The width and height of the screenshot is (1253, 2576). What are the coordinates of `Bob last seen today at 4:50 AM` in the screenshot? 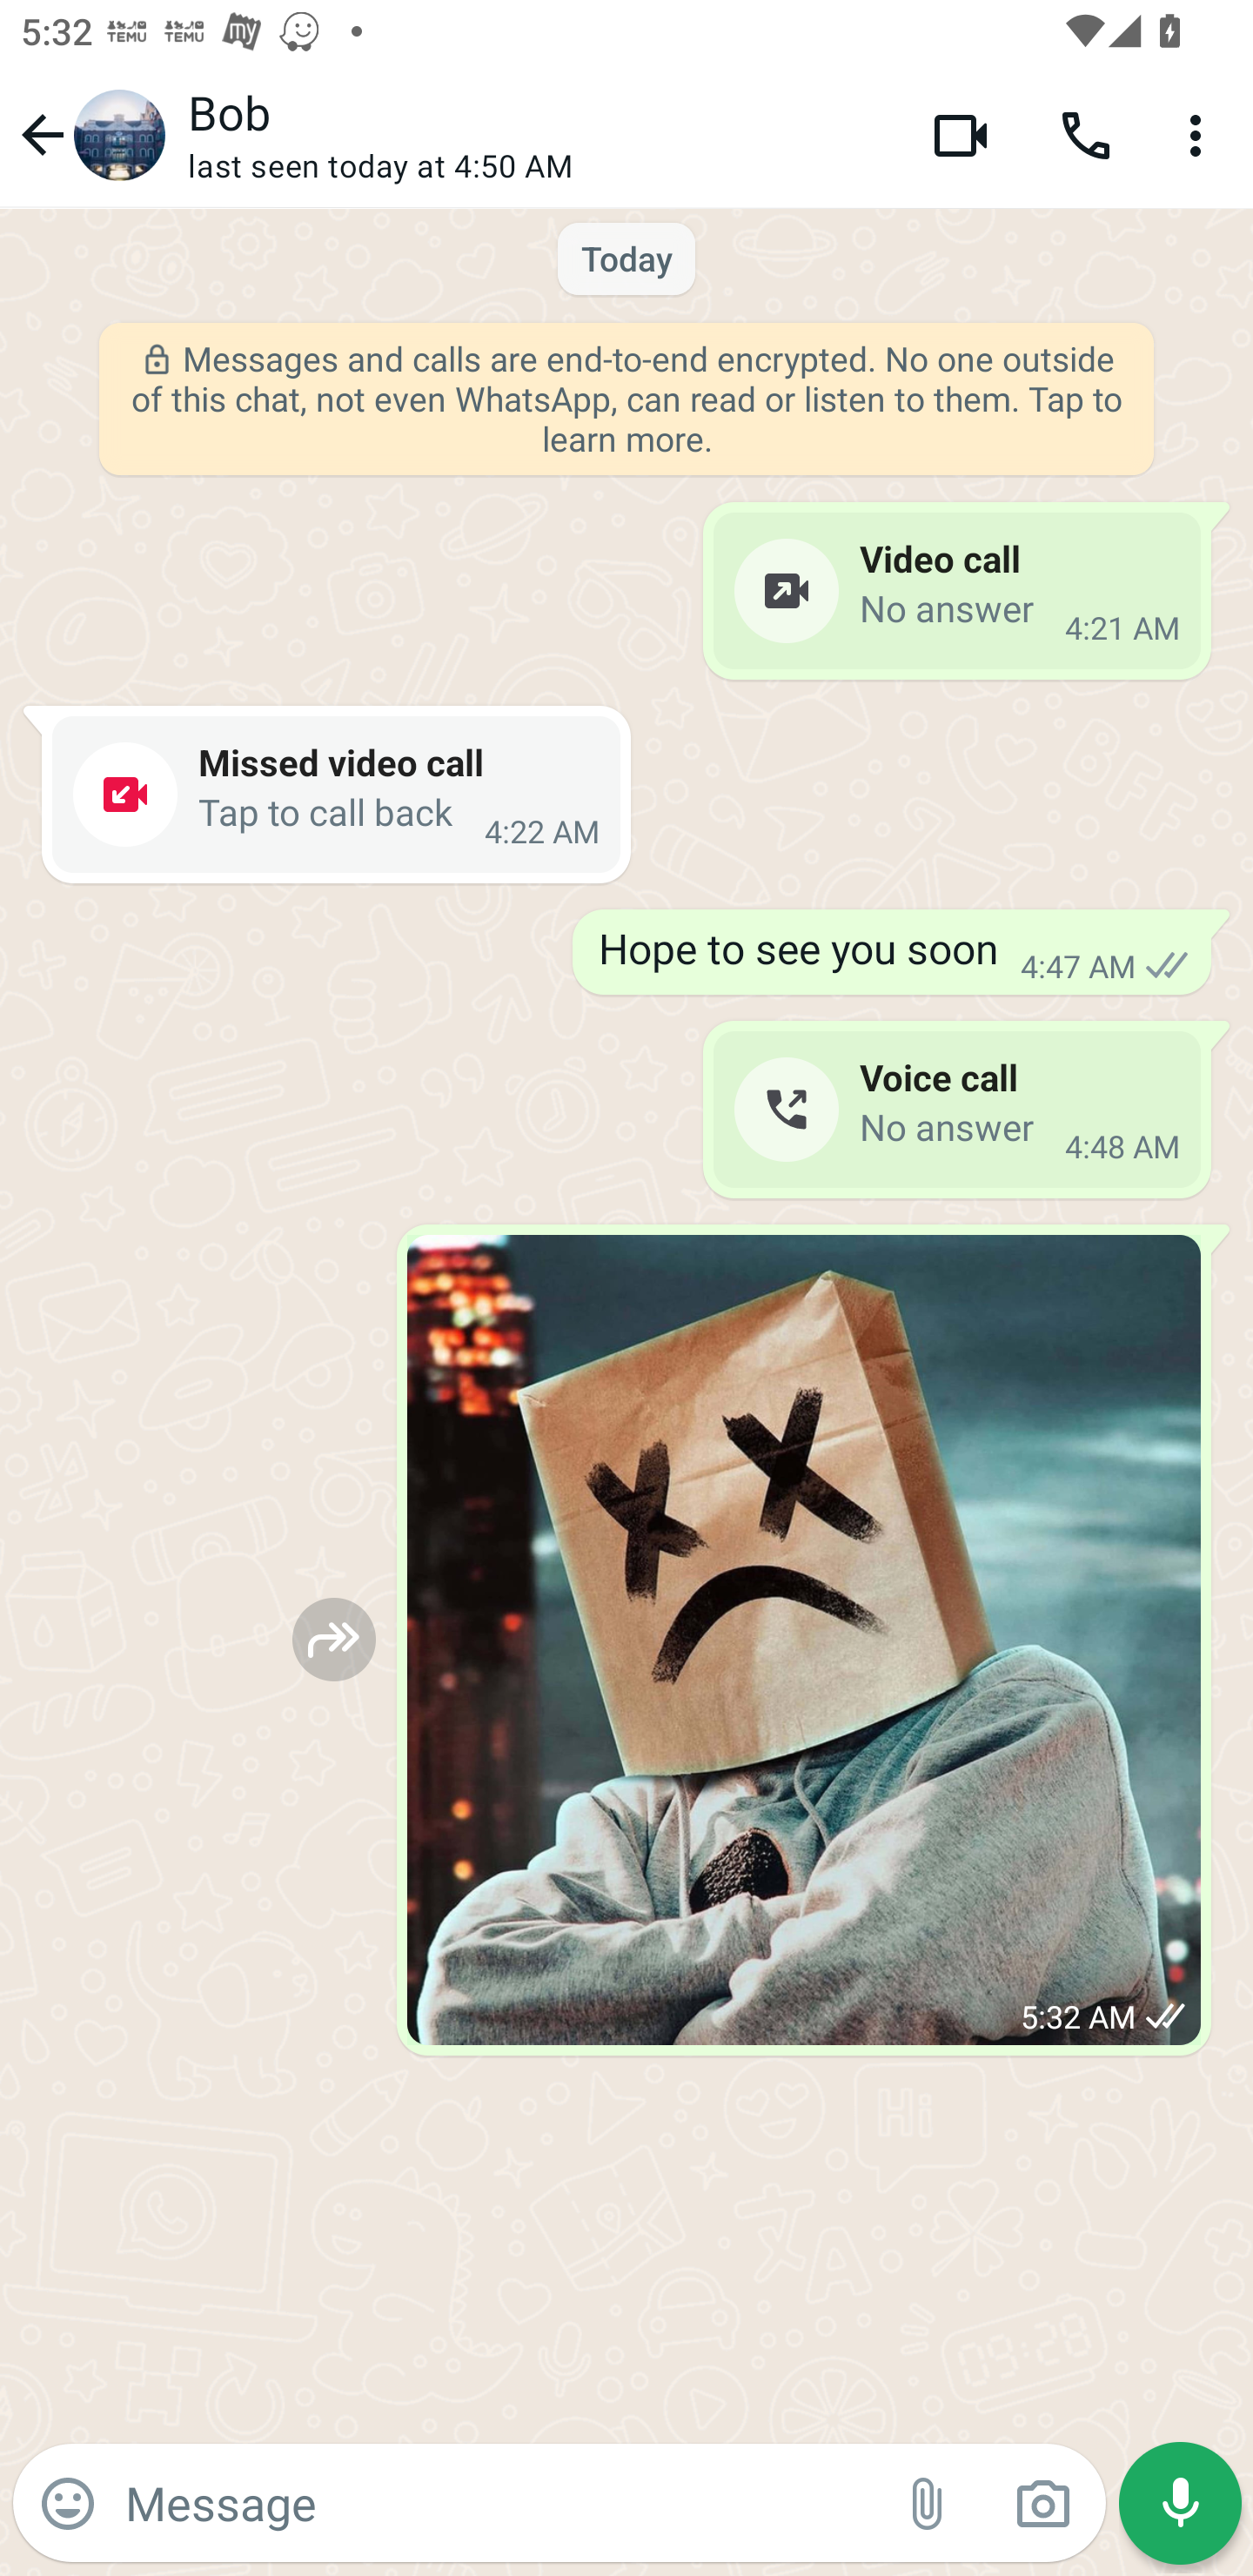 It's located at (538, 135).